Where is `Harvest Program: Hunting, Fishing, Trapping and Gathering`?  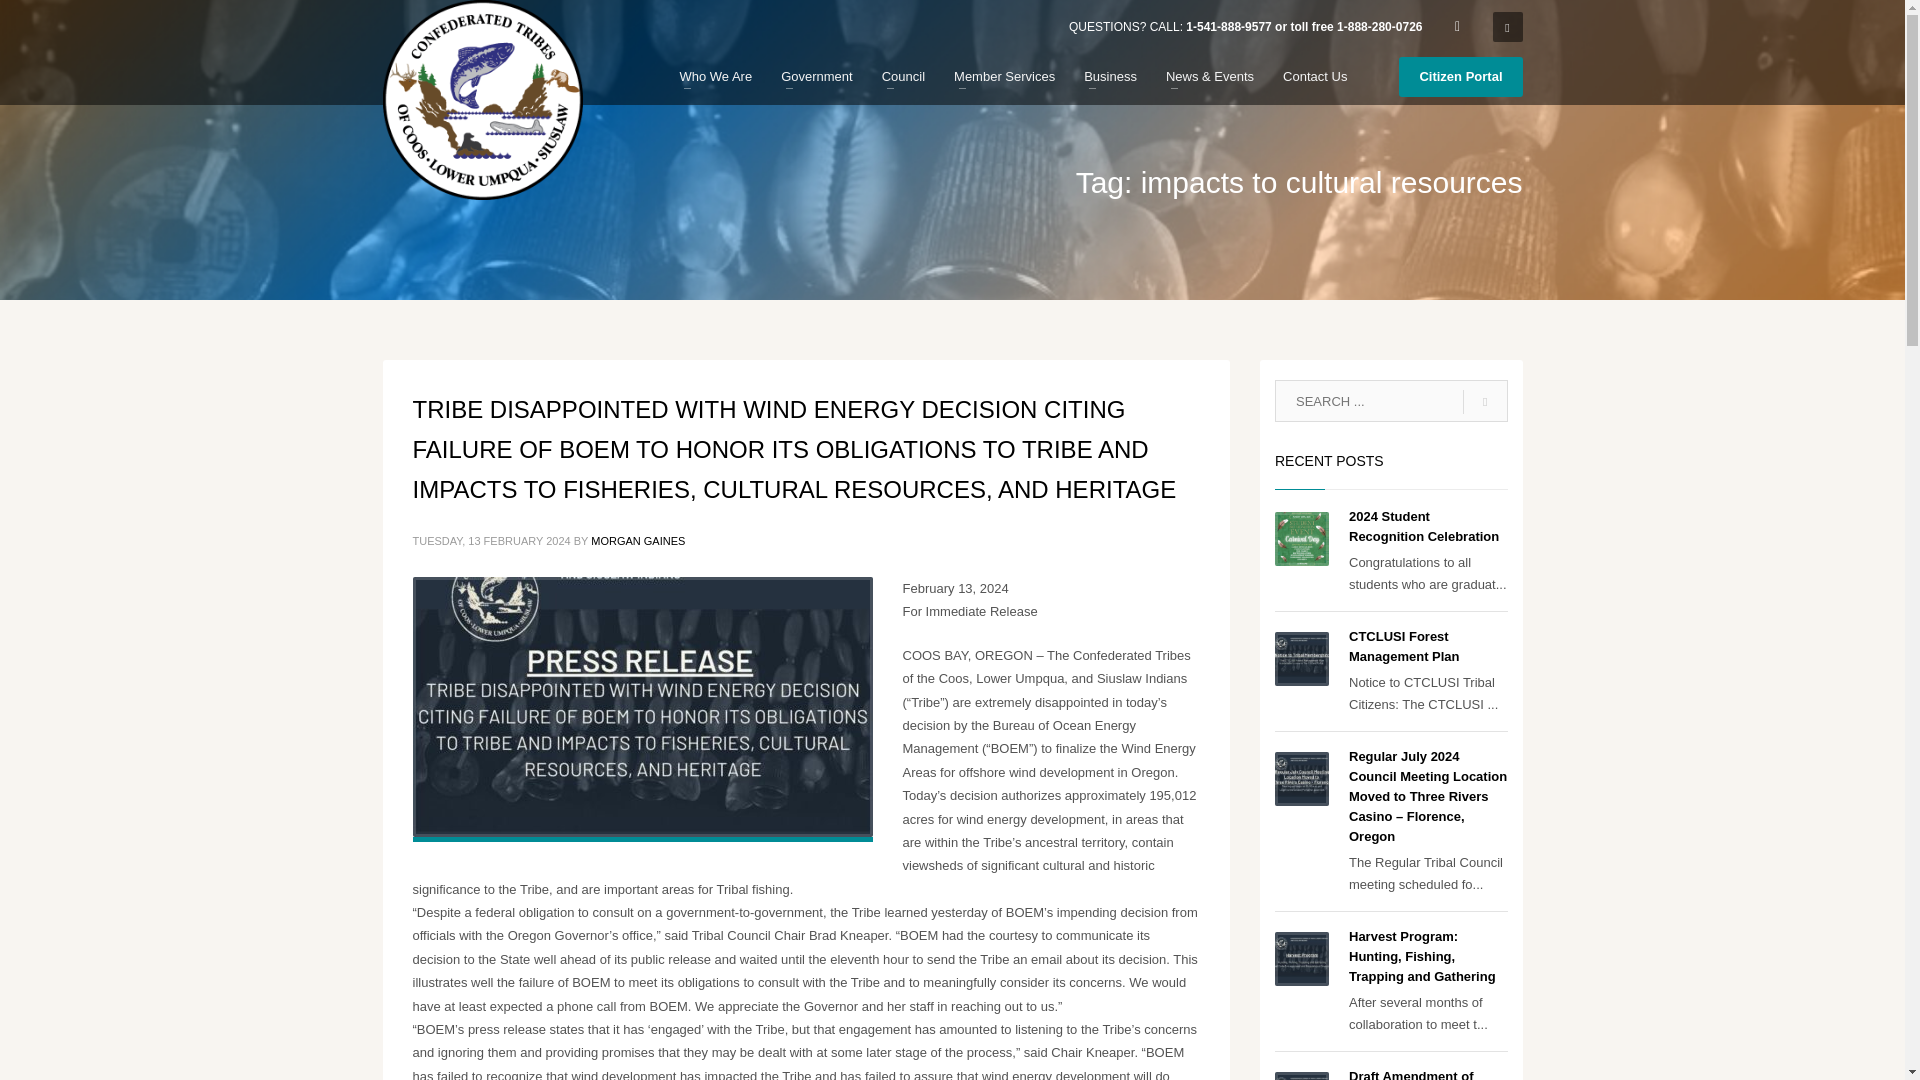 Harvest Program: Hunting, Fishing, Trapping and Gathering is located at coordinates (1422, 956).